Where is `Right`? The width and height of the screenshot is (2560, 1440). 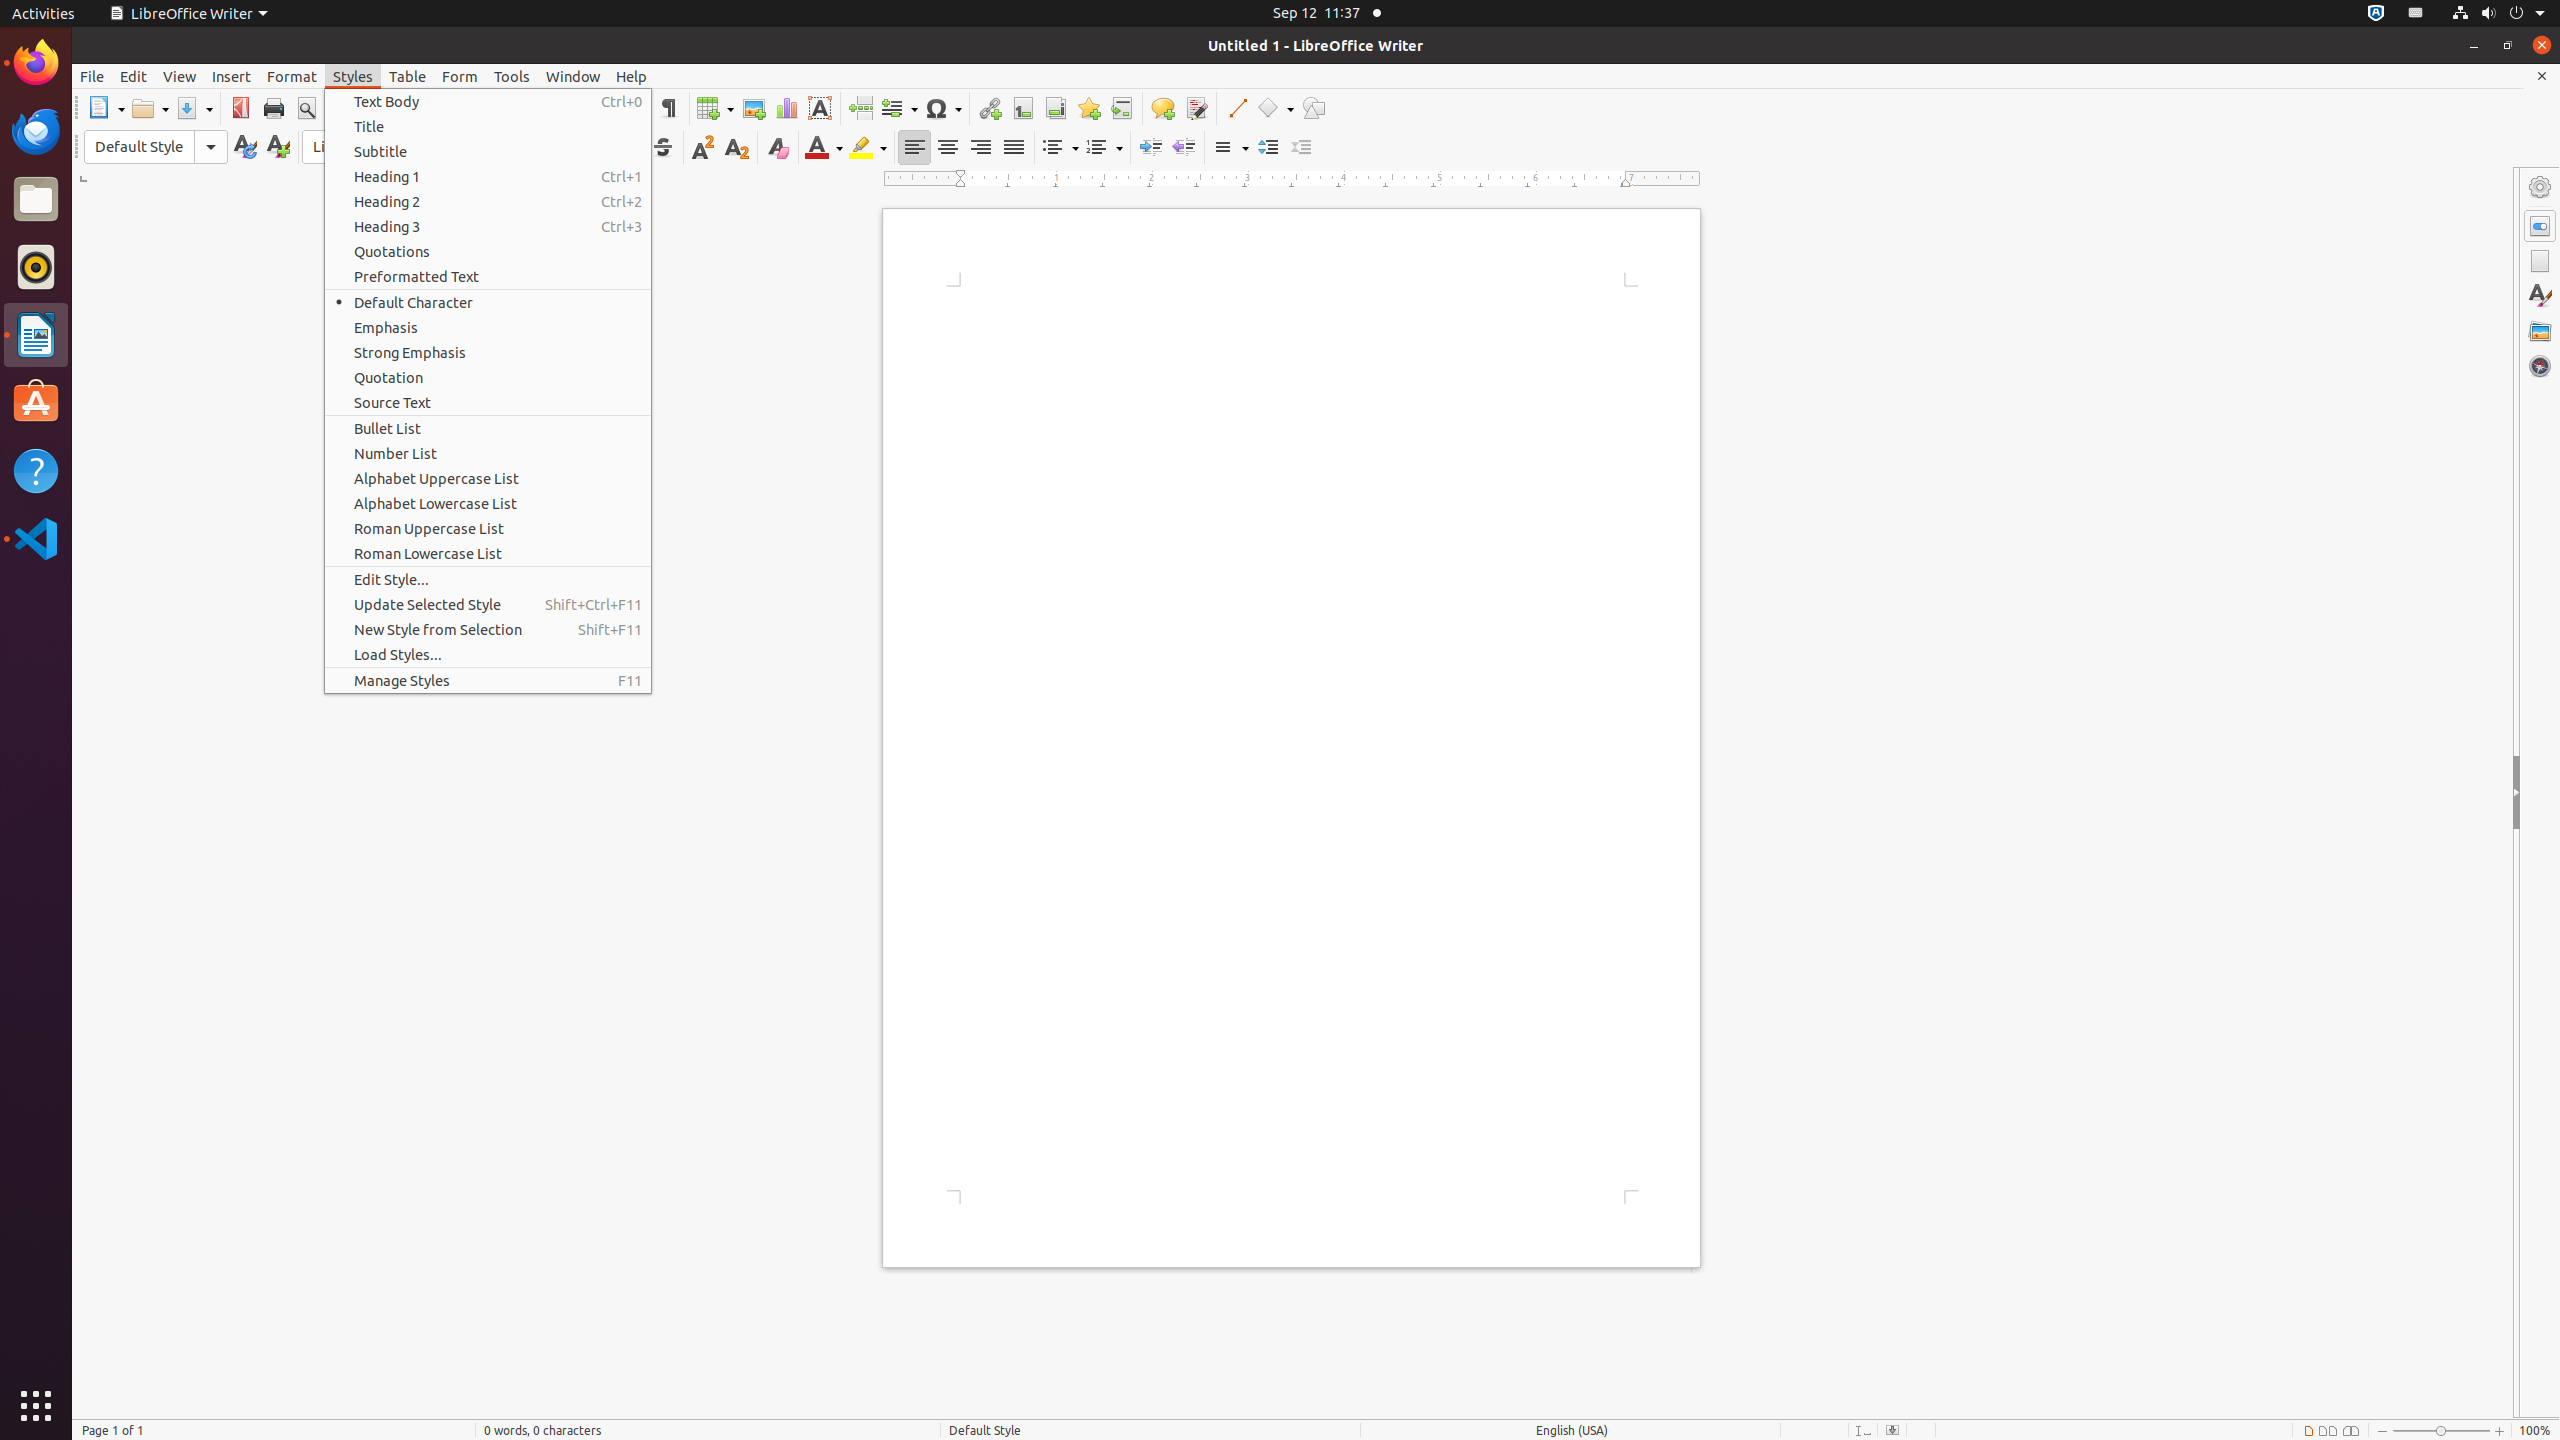
Right is located at coordinates (980, 148).